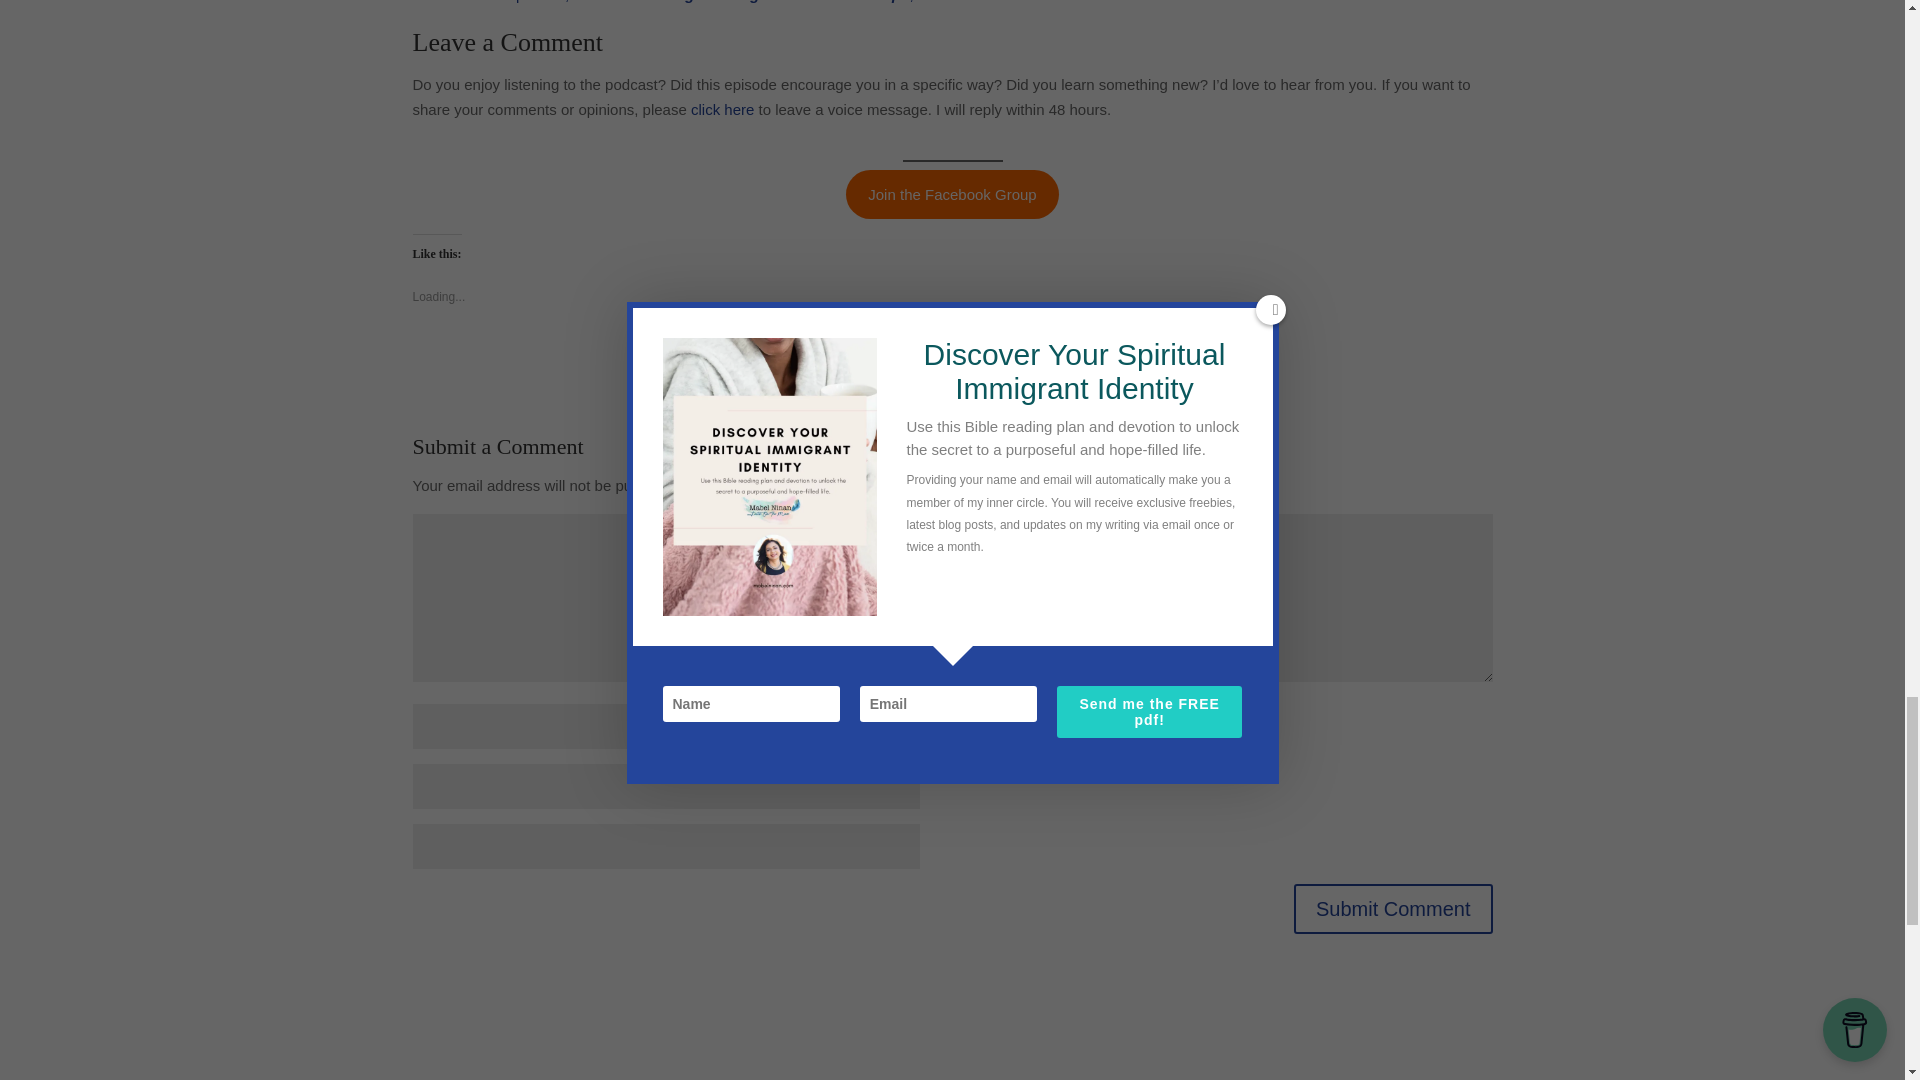 Image resolution: width=1920 pixels, height=1080 pixels. Describe the element at coordinates (1394, 909) in the screenshot. I see `Submit Comment` at that location.